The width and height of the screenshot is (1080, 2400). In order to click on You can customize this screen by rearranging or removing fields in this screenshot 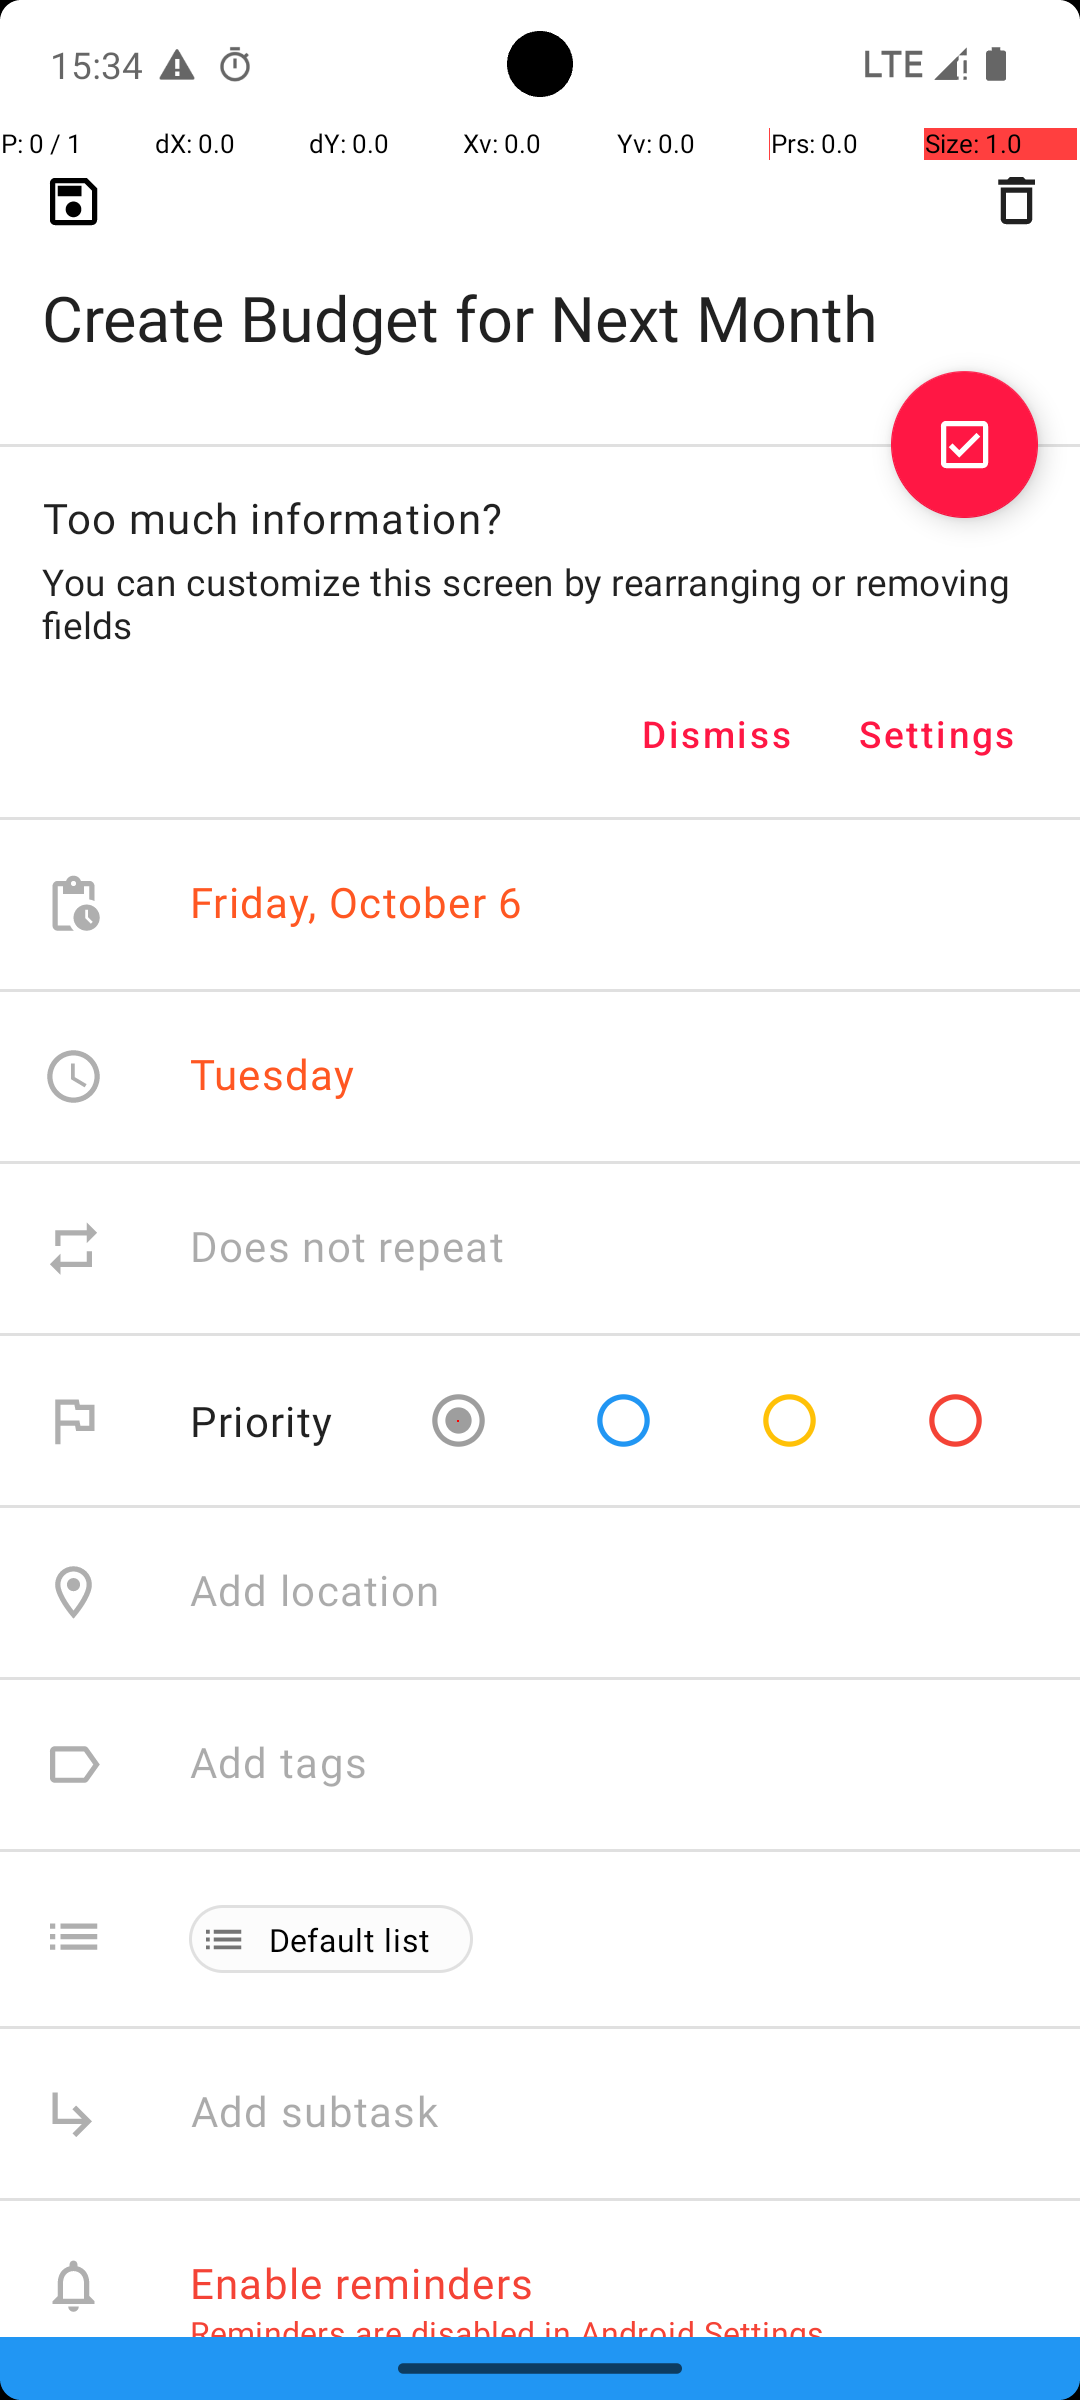, I will do `click(540, 603)`.